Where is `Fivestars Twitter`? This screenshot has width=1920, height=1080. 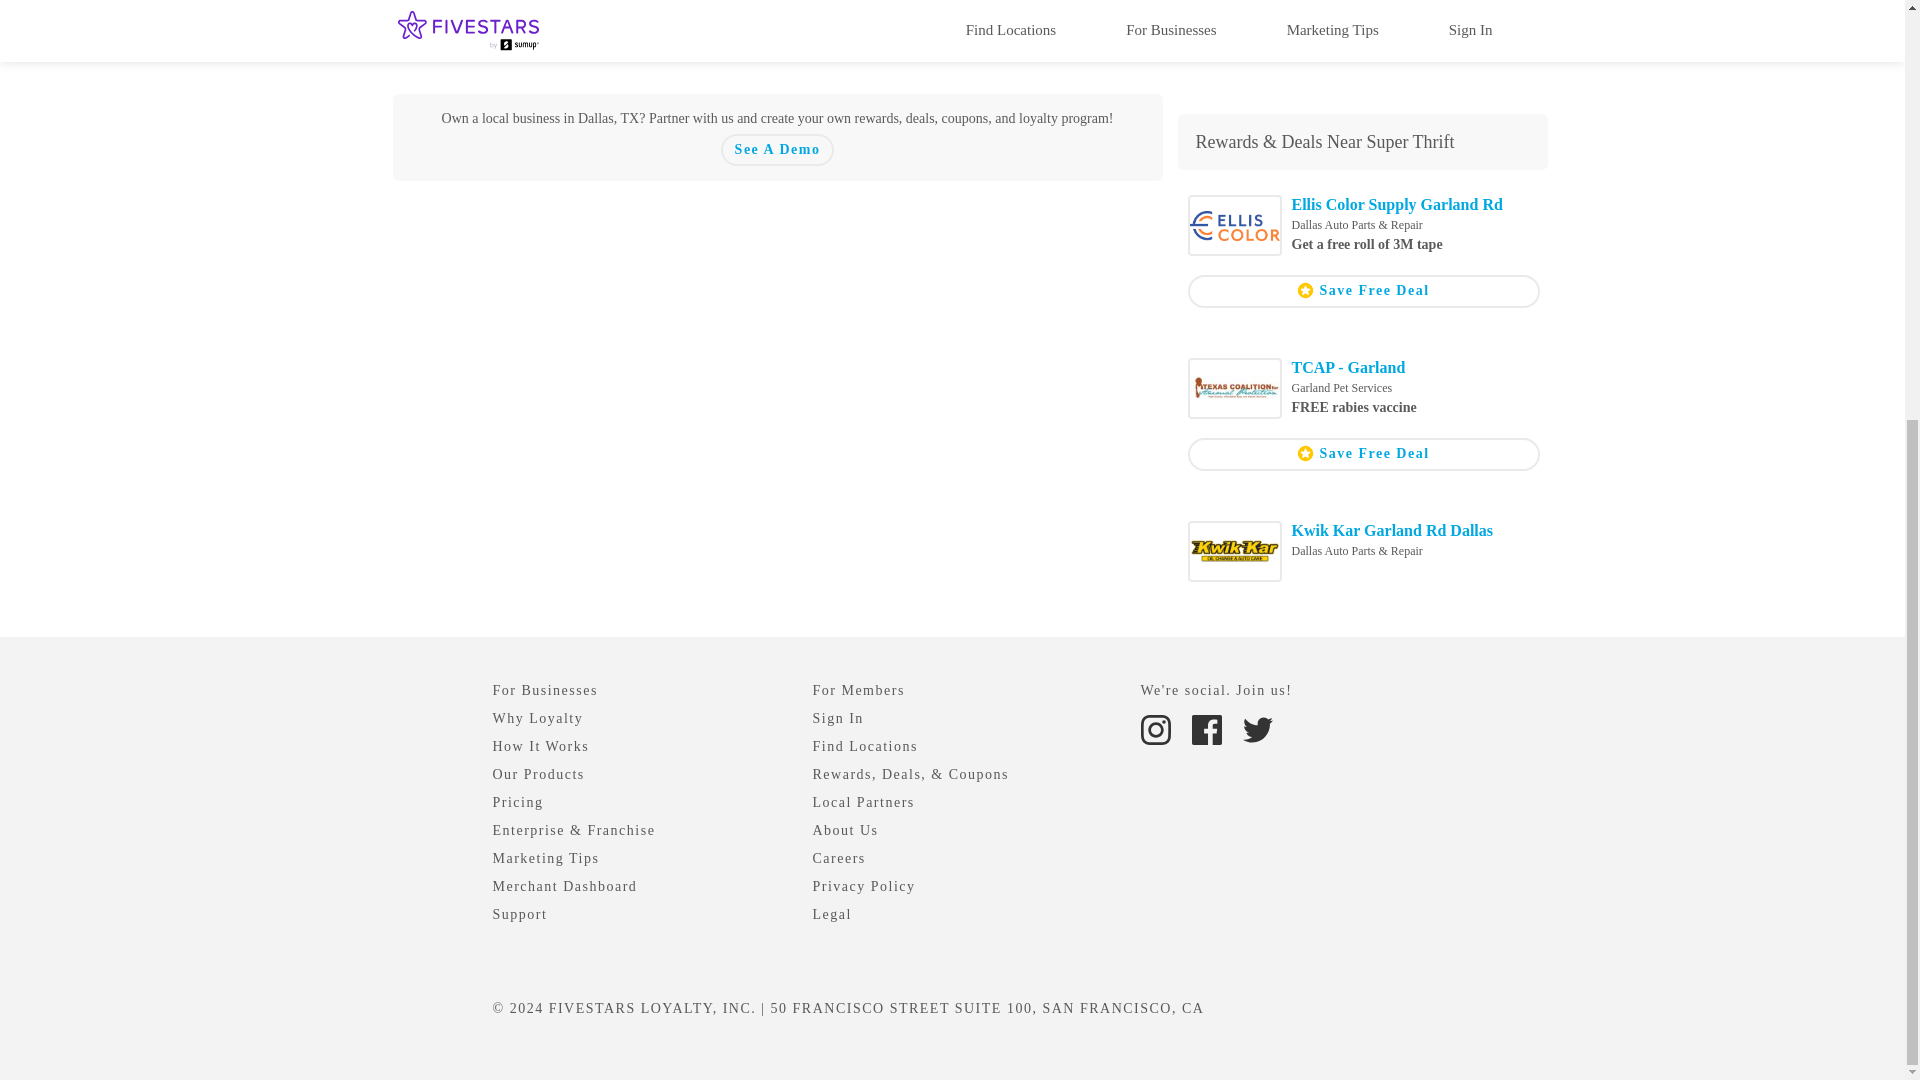 Fivestars Twitter is located at coordinates (1257, 728).